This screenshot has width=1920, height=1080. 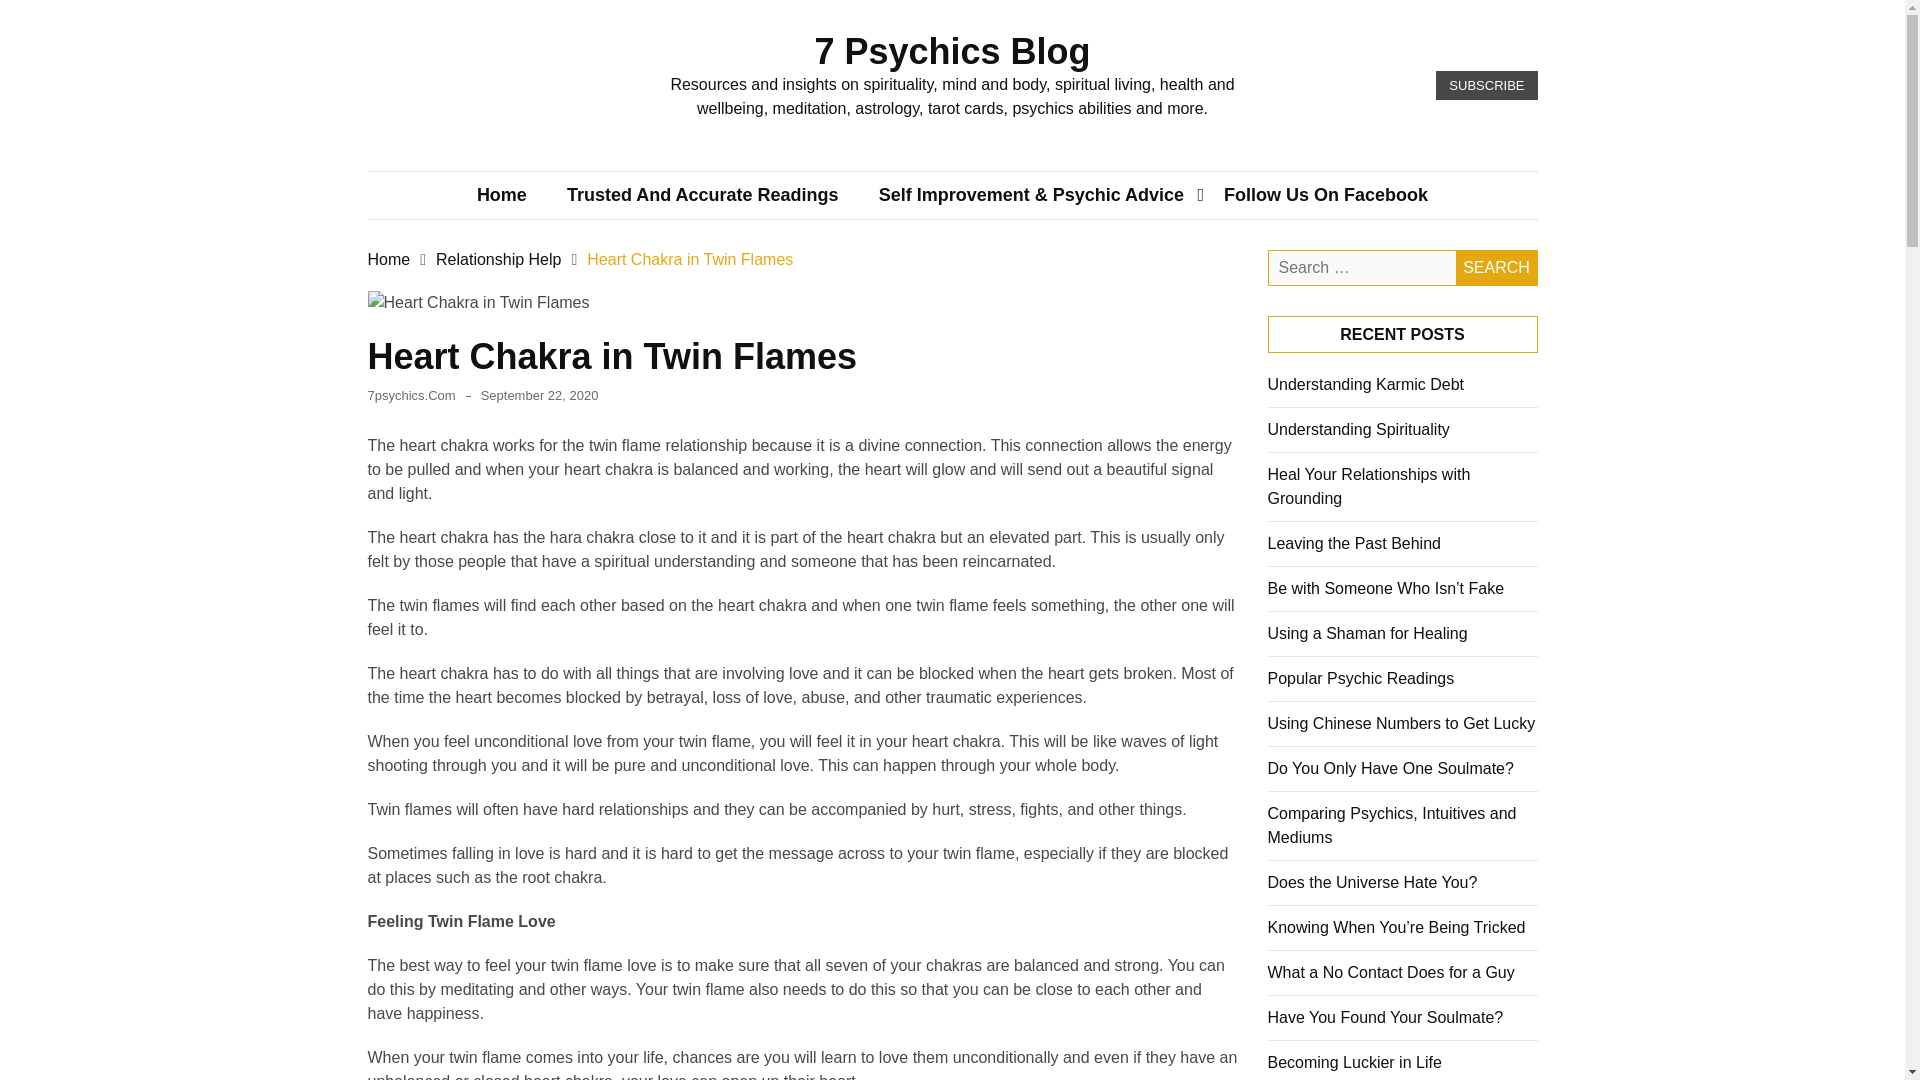 What do you see at coordinates (540, 394) in the screenshot?
I see `September 22, 2020` at bounding box center [540, 394].